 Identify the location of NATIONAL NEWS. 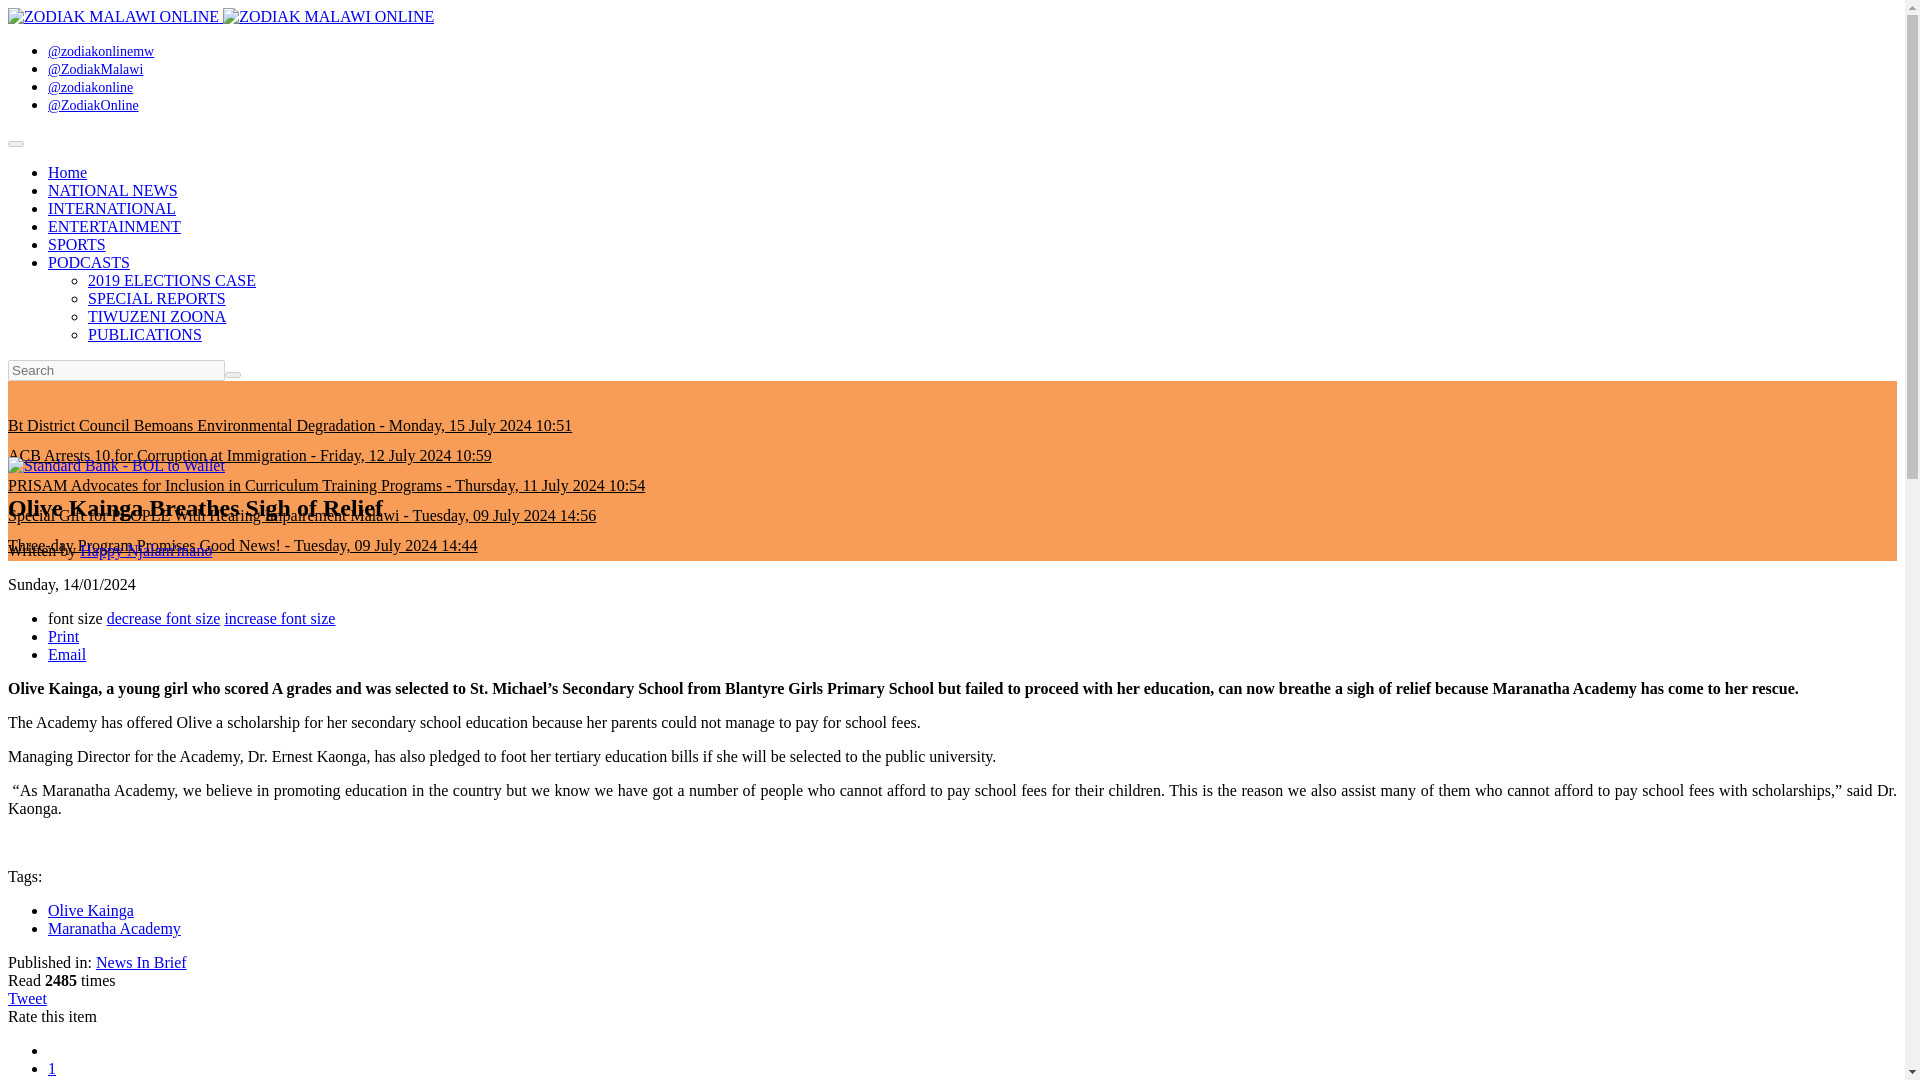
(113, 190).